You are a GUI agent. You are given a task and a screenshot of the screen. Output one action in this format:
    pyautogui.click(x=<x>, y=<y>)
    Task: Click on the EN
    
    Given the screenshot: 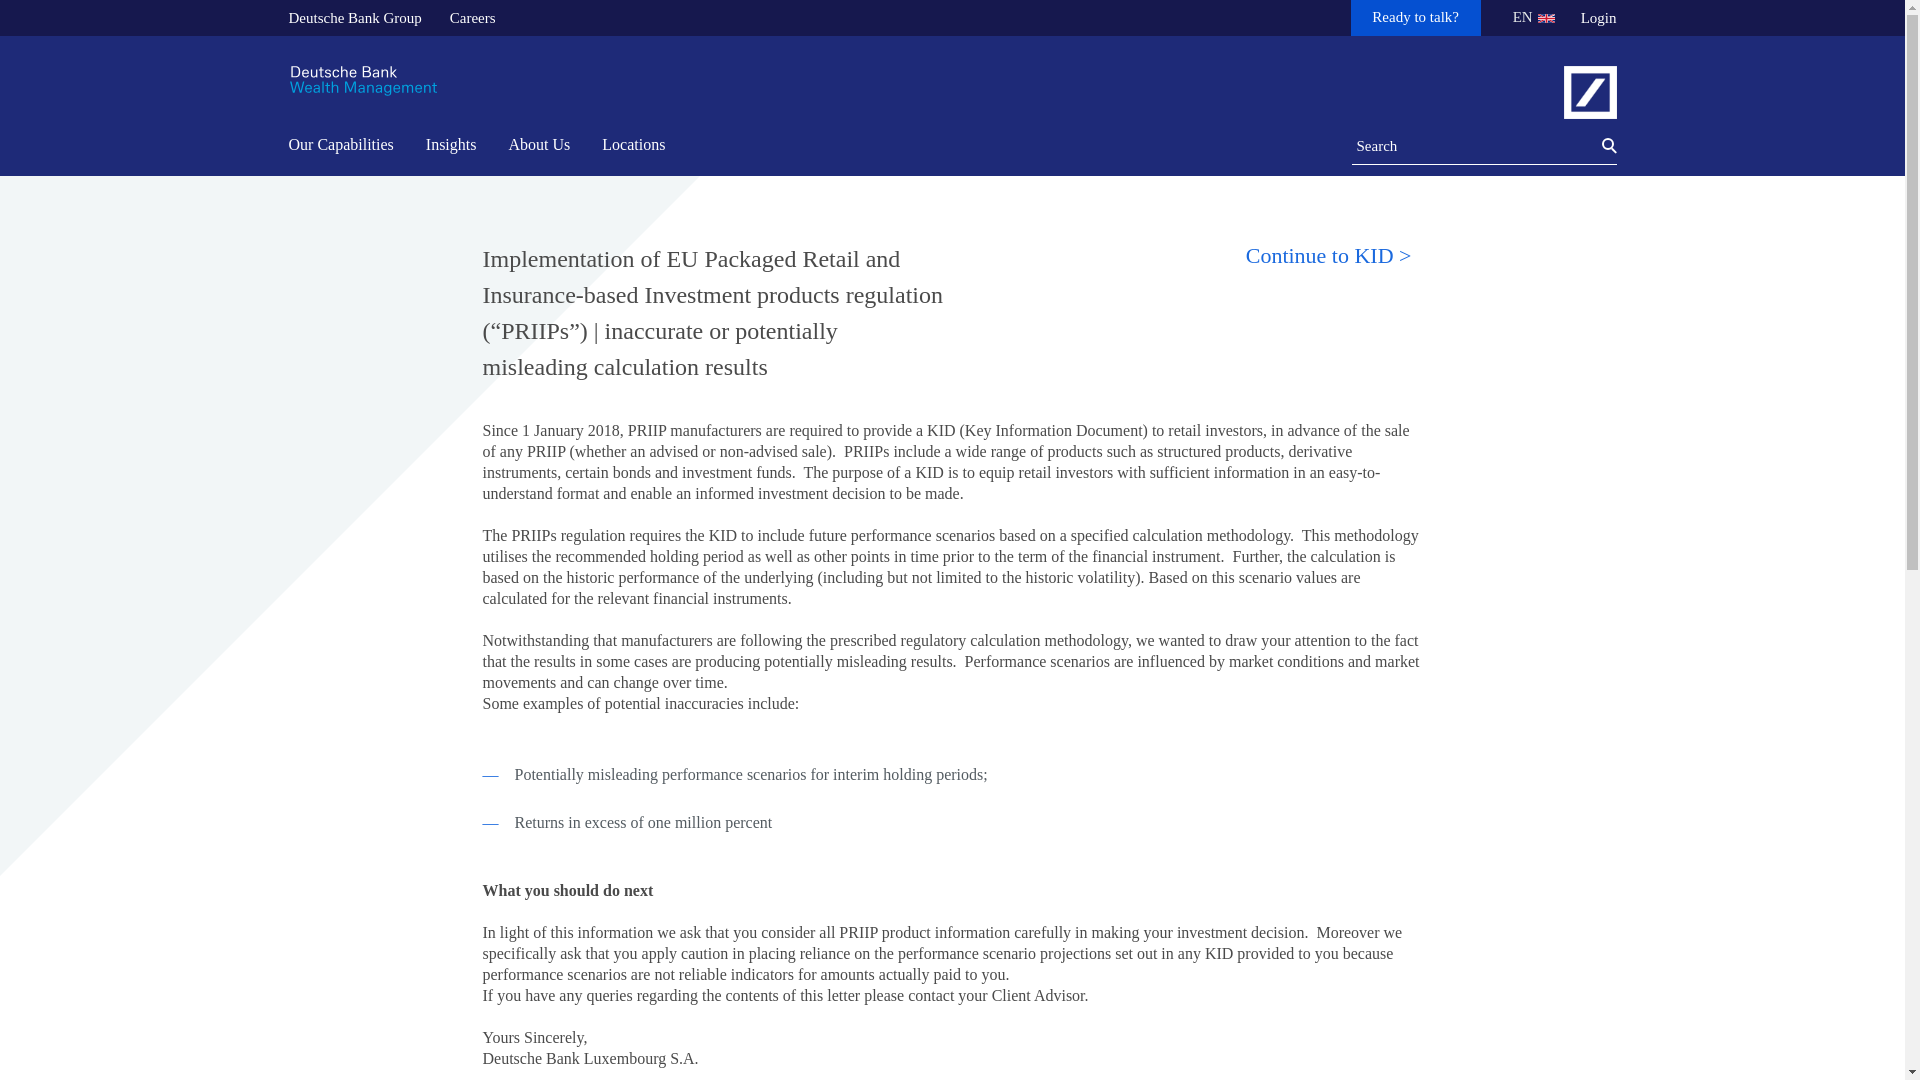 What is the action you would take?
    pyautogui.click(x=1529, y=18)
    